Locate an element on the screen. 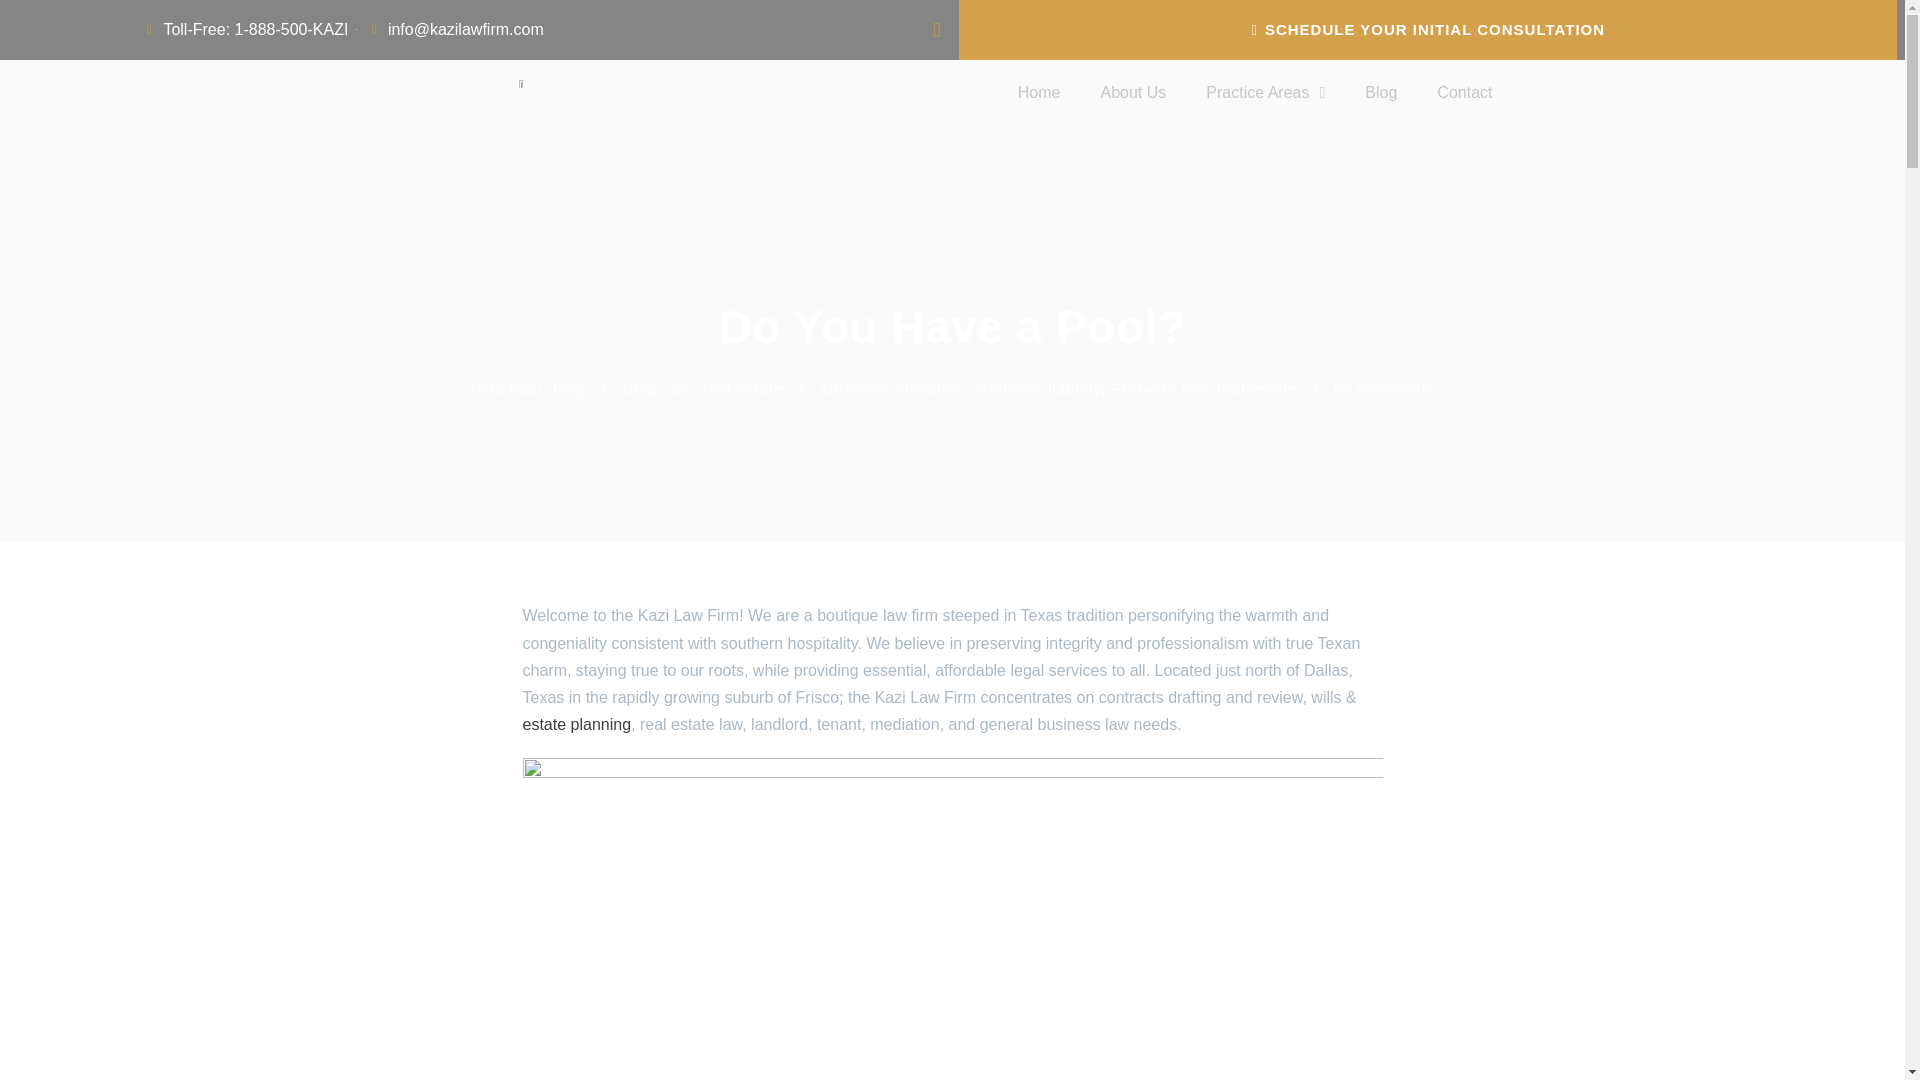  Toll-Free: 1-888-500-KAZI is located at coordinates (244, 30).